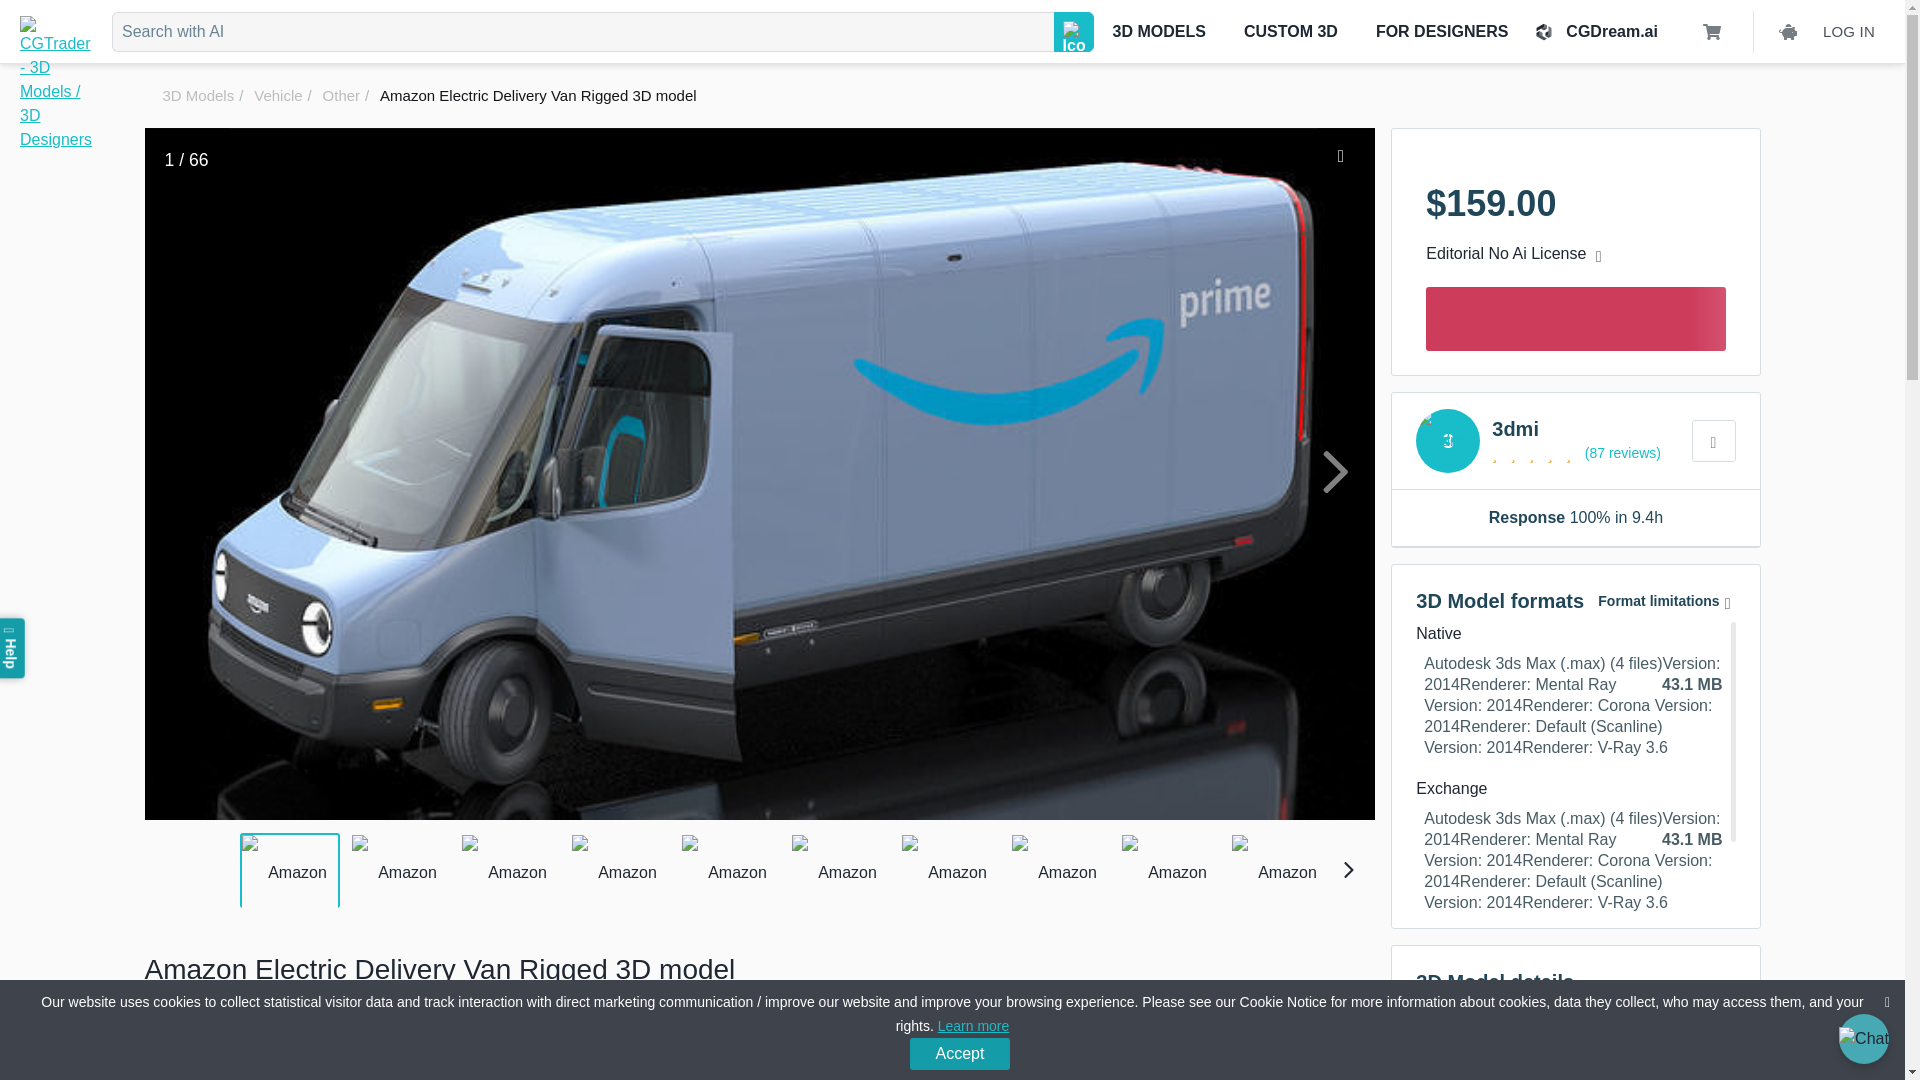  Describe the element at coordinates (1290, 31) in the screenshot. I see `CUSTOM 3D` at that location.